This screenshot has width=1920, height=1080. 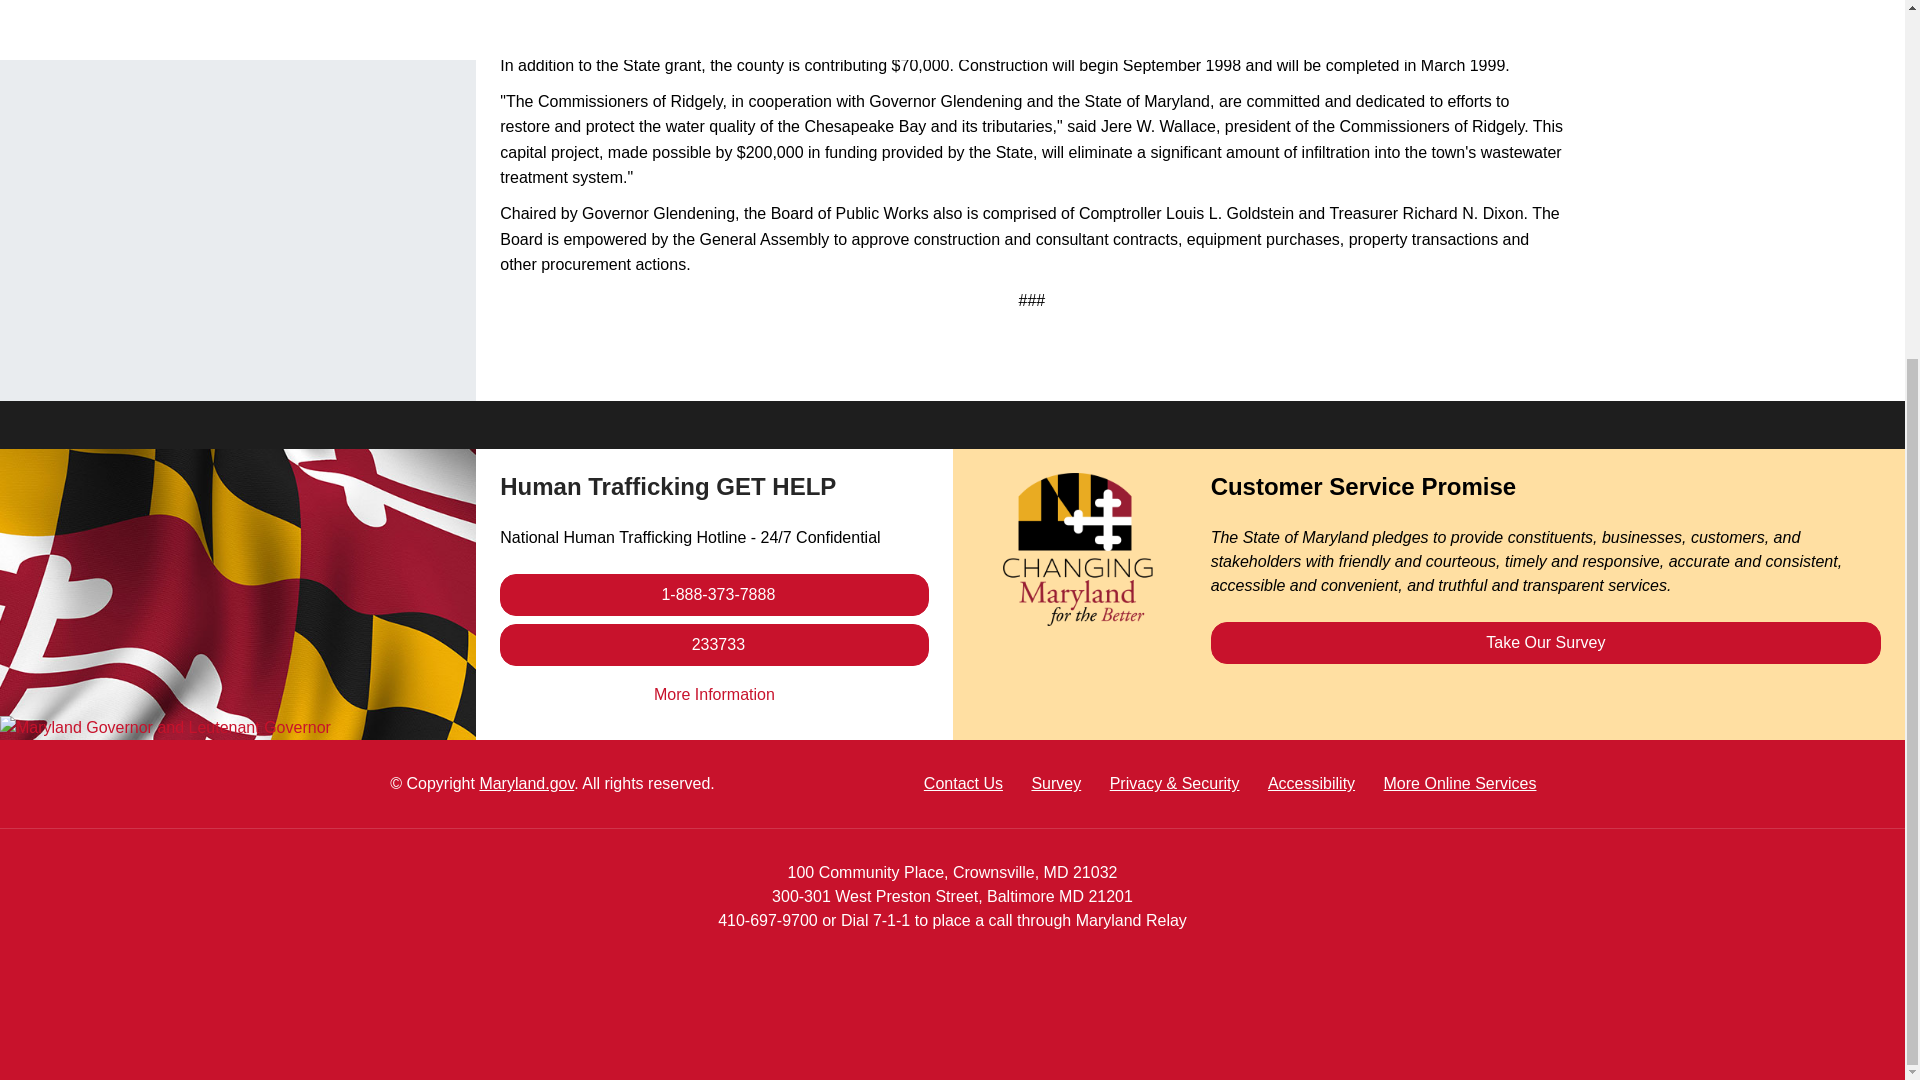 What do you see at coordinates (1311, 783) in the screenshot?
I see `Accessibility` at bounding box center [1311, 783].